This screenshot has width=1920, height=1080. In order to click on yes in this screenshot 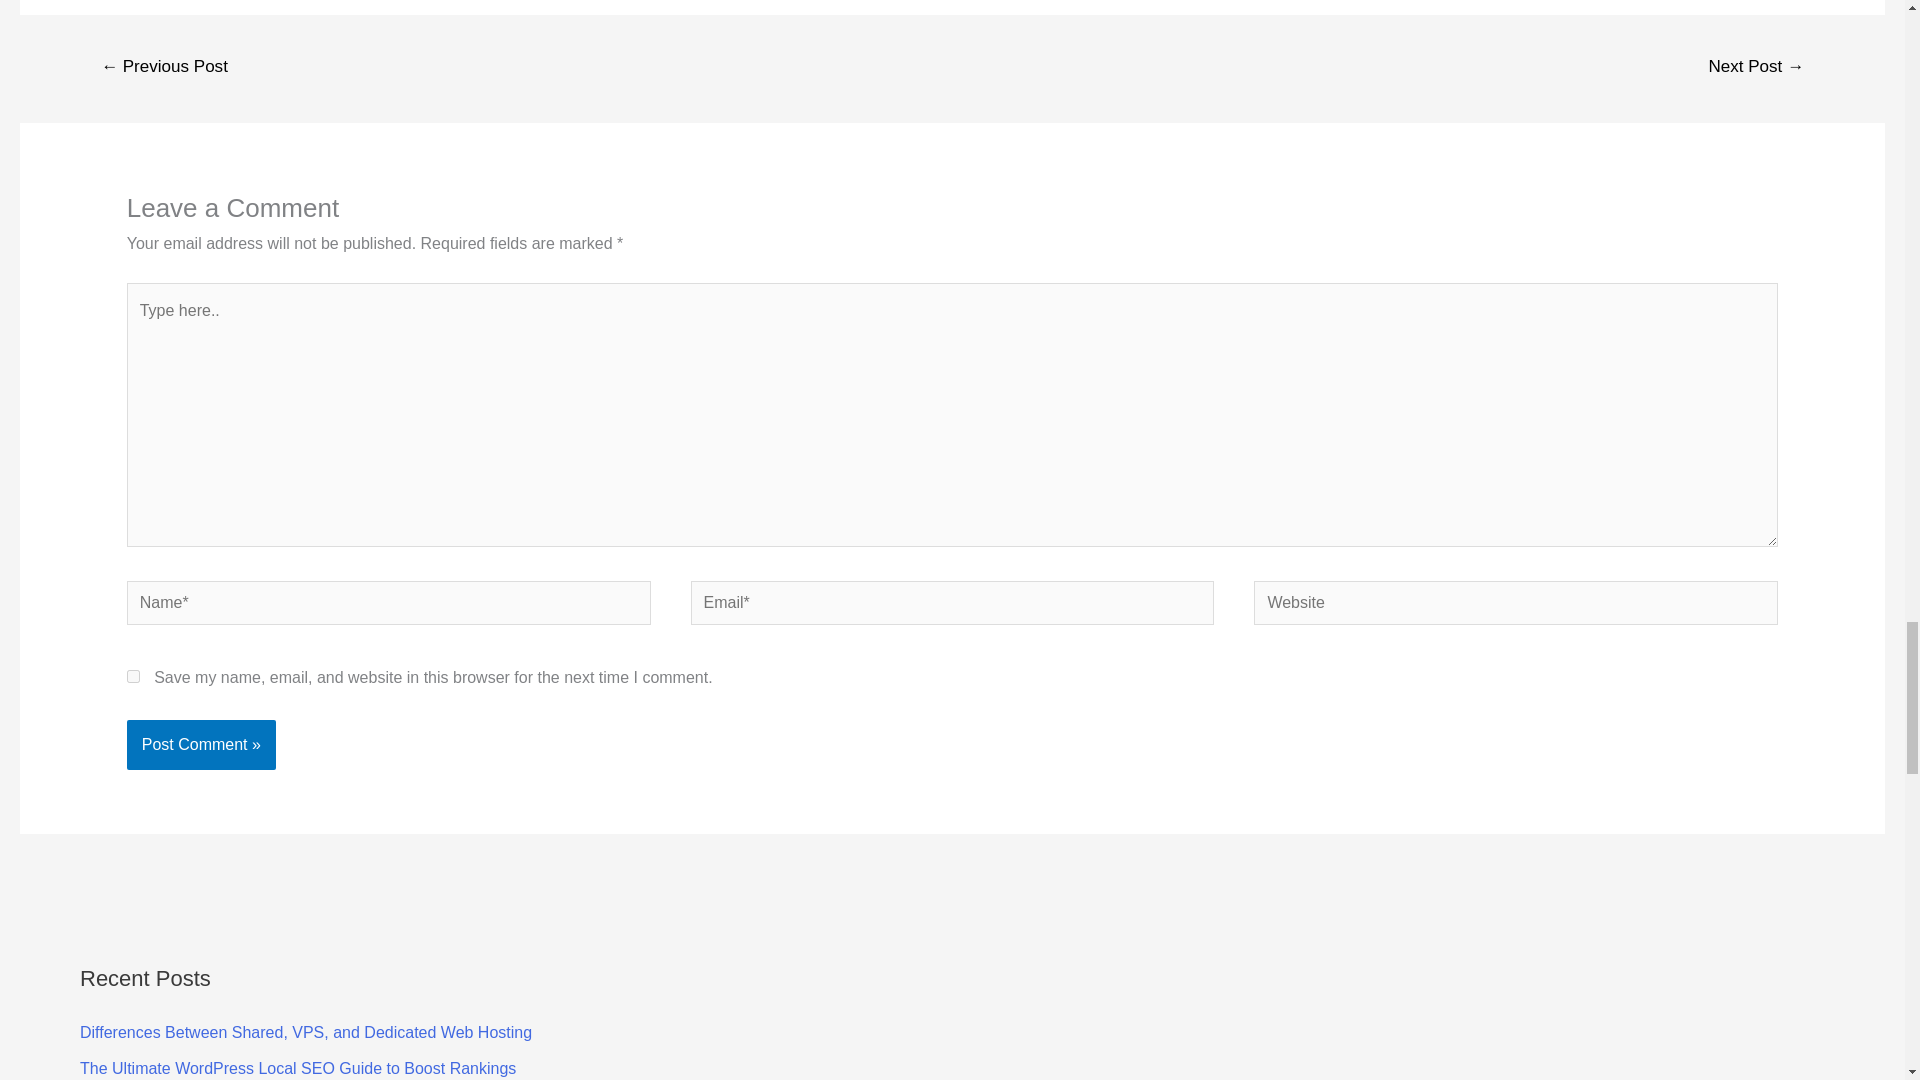, I will do `click(133, 676)`.